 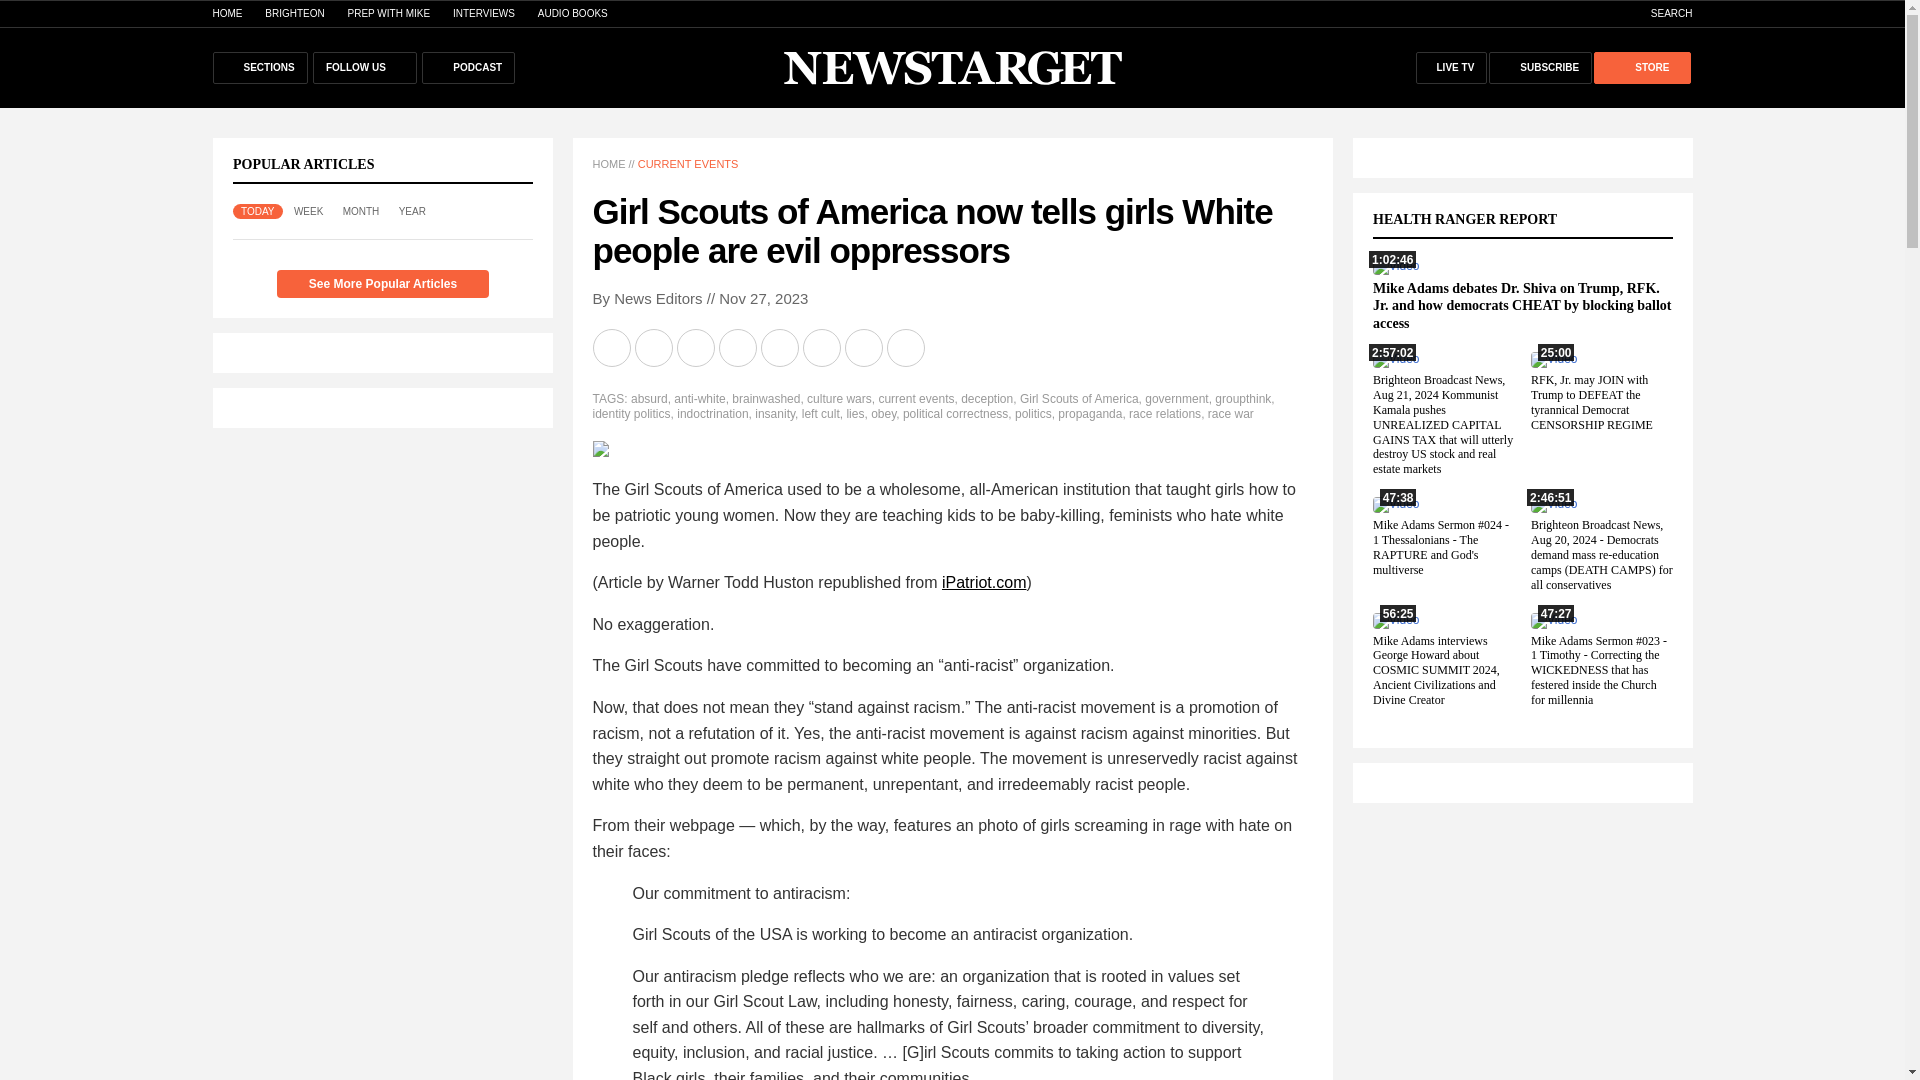 I want to click on SEARCH, so click(x=1662, y=13).